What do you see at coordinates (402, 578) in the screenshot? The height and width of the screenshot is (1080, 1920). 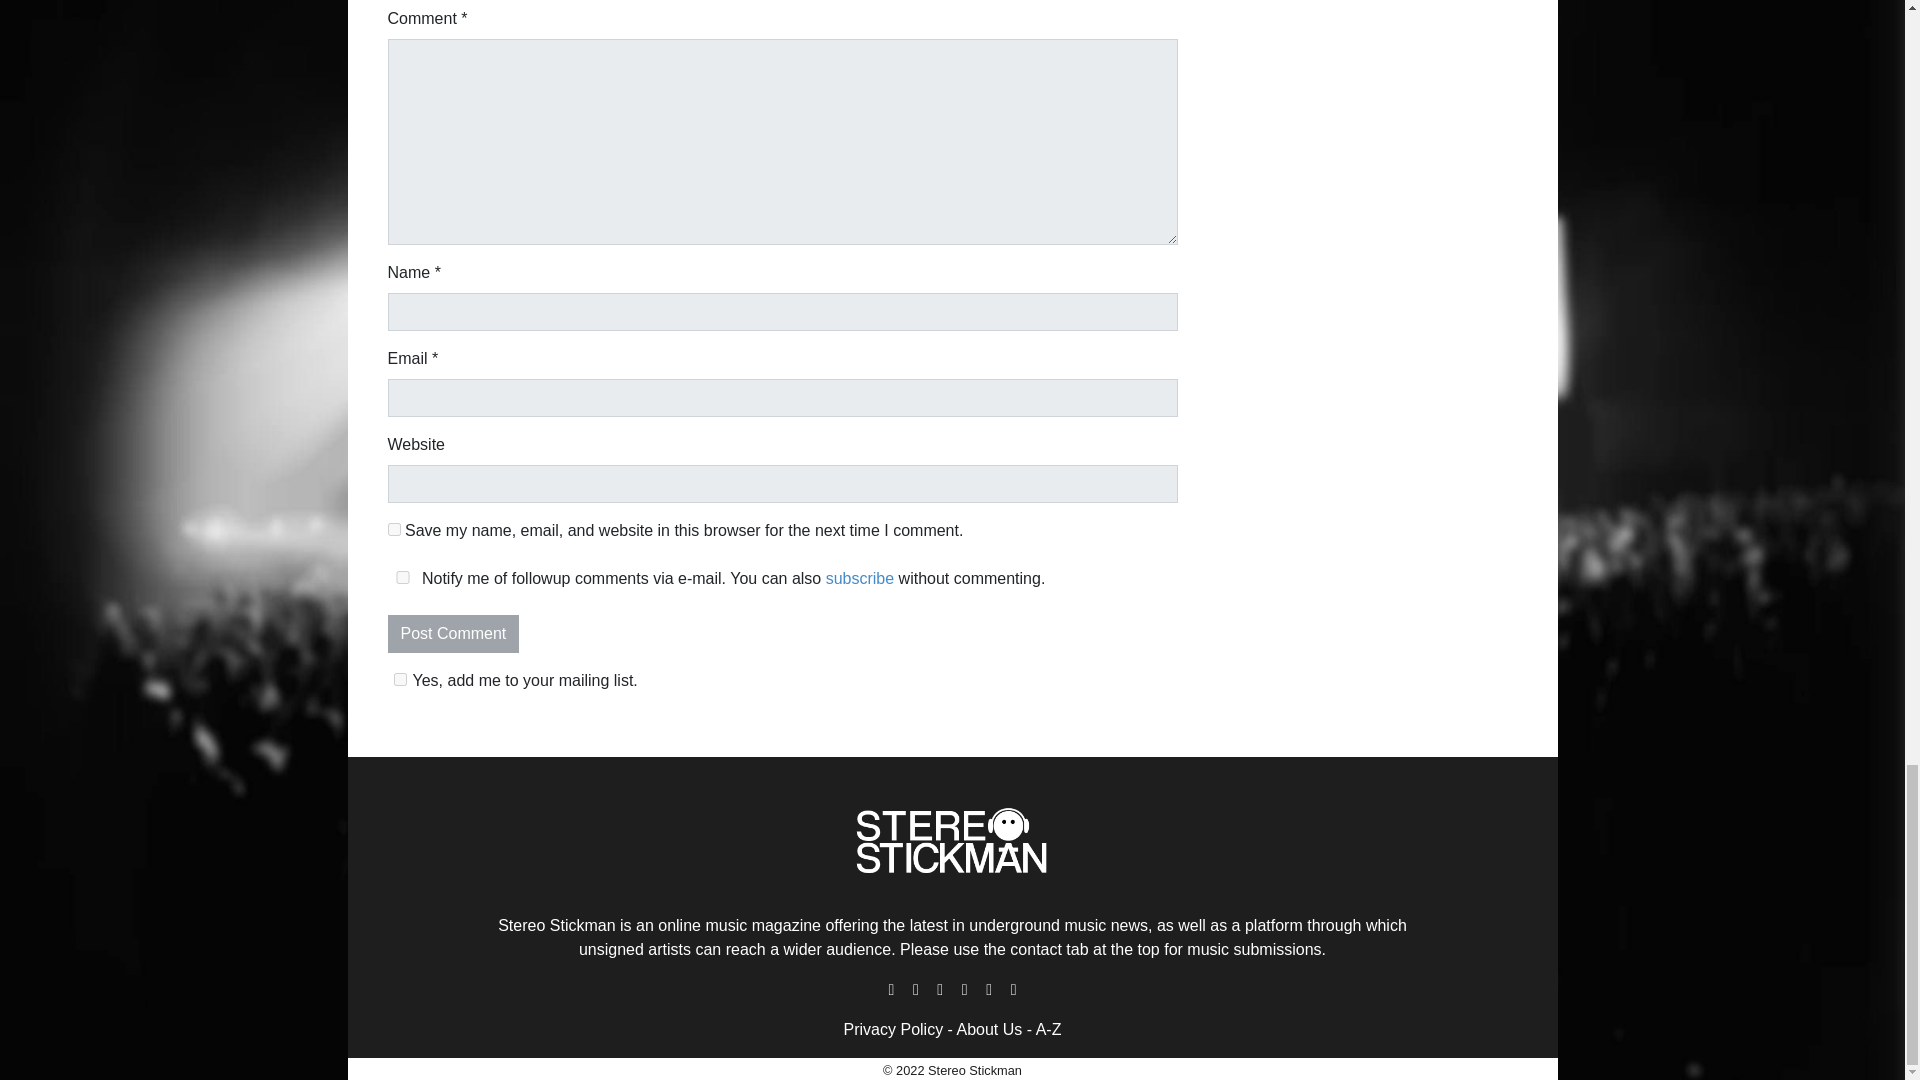 I see `yes` at bounding box center [402, 578].